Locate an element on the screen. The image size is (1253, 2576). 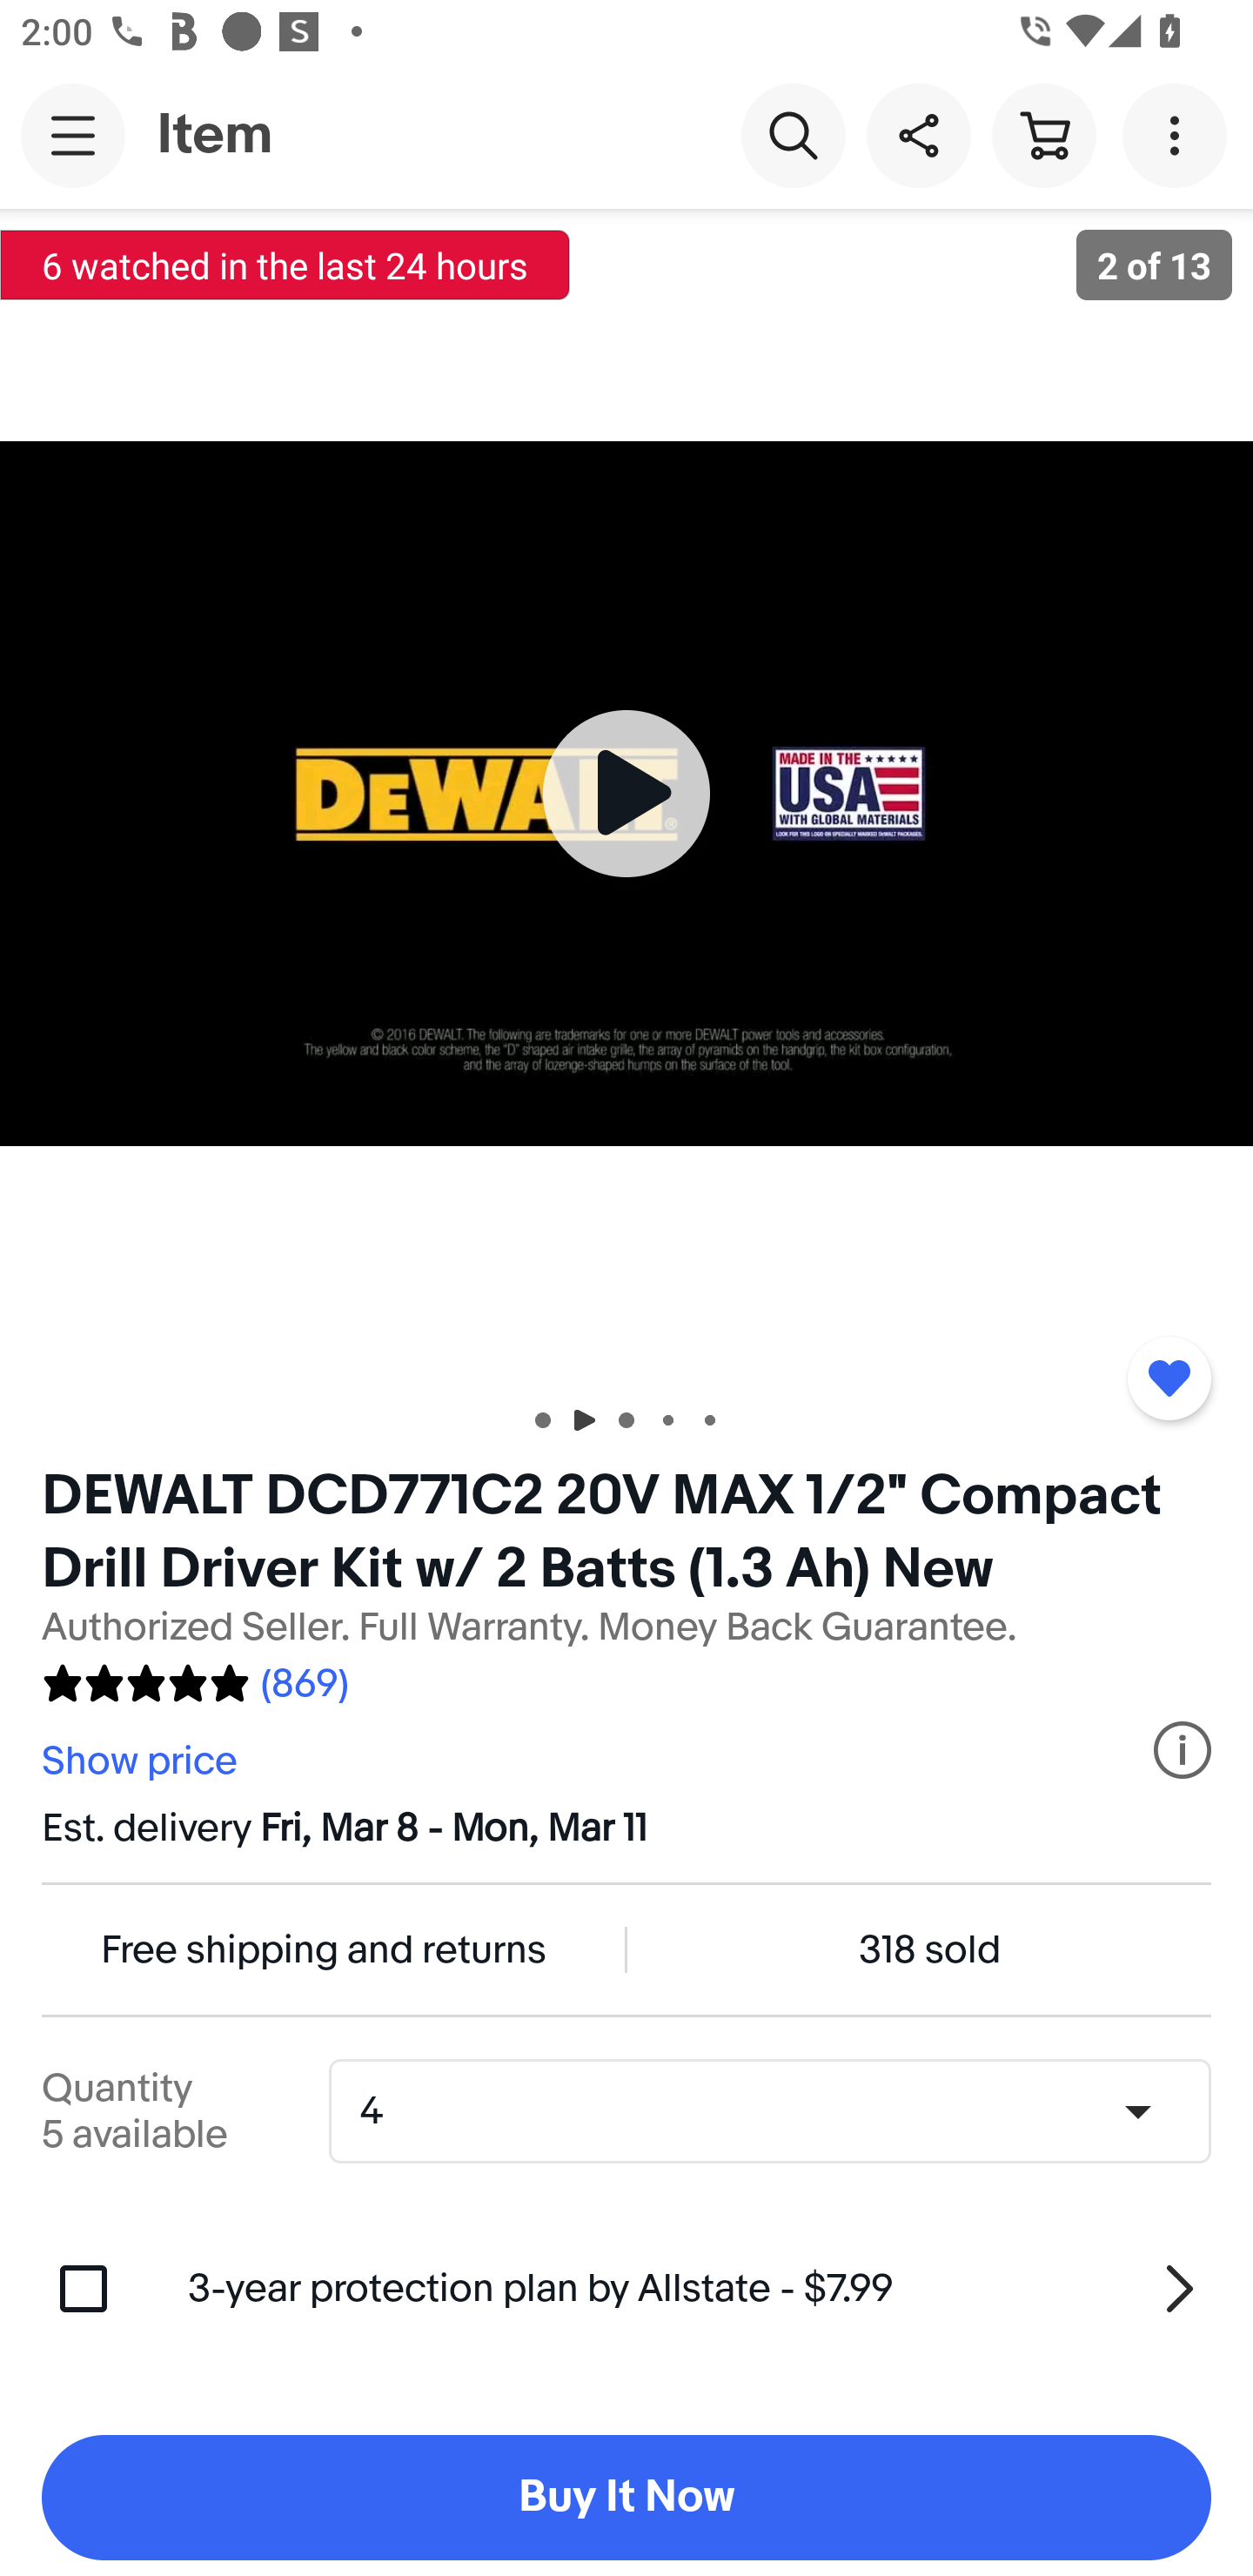
Share this item is located at coordinates (918, 134).